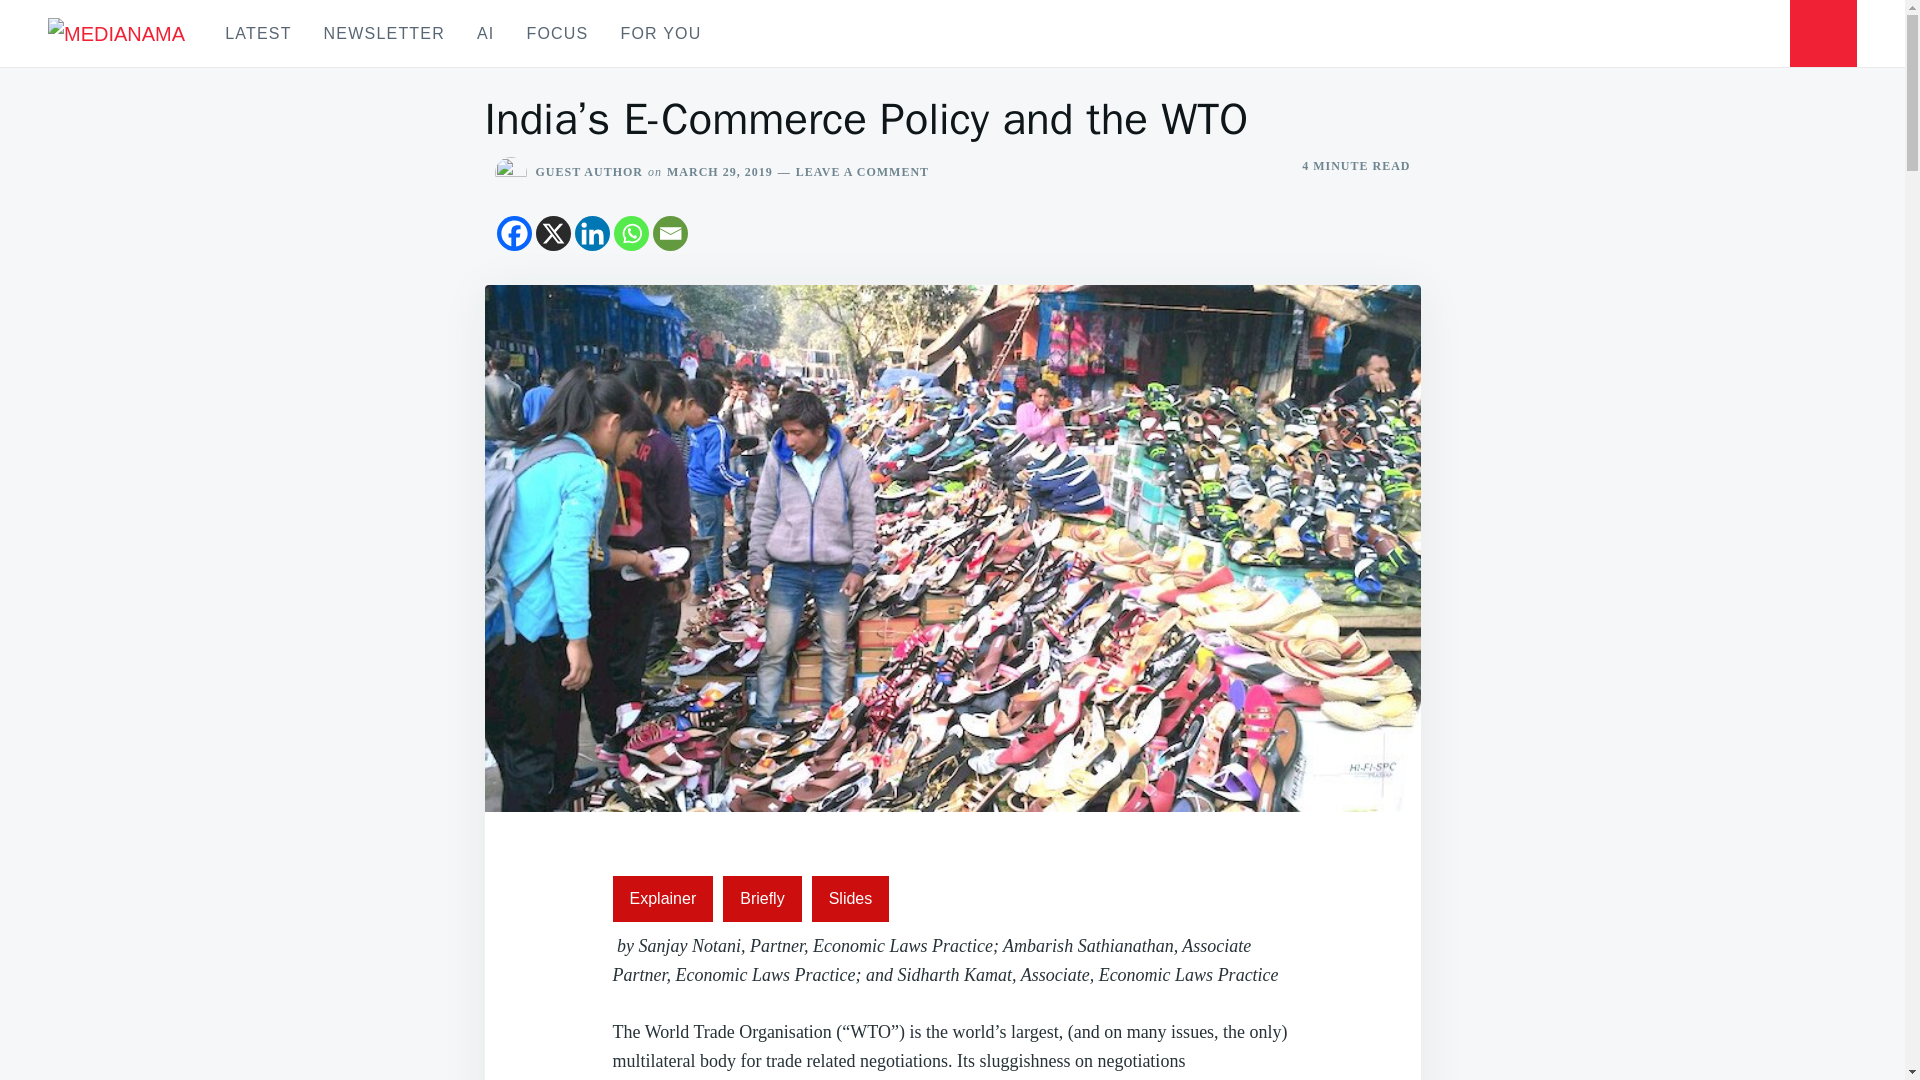 This screenshot has width=1920, height=1080. What do you see at coordinates (662, 898) in the screenshot?
I see `Explainer` at bounding box center [662, 898].